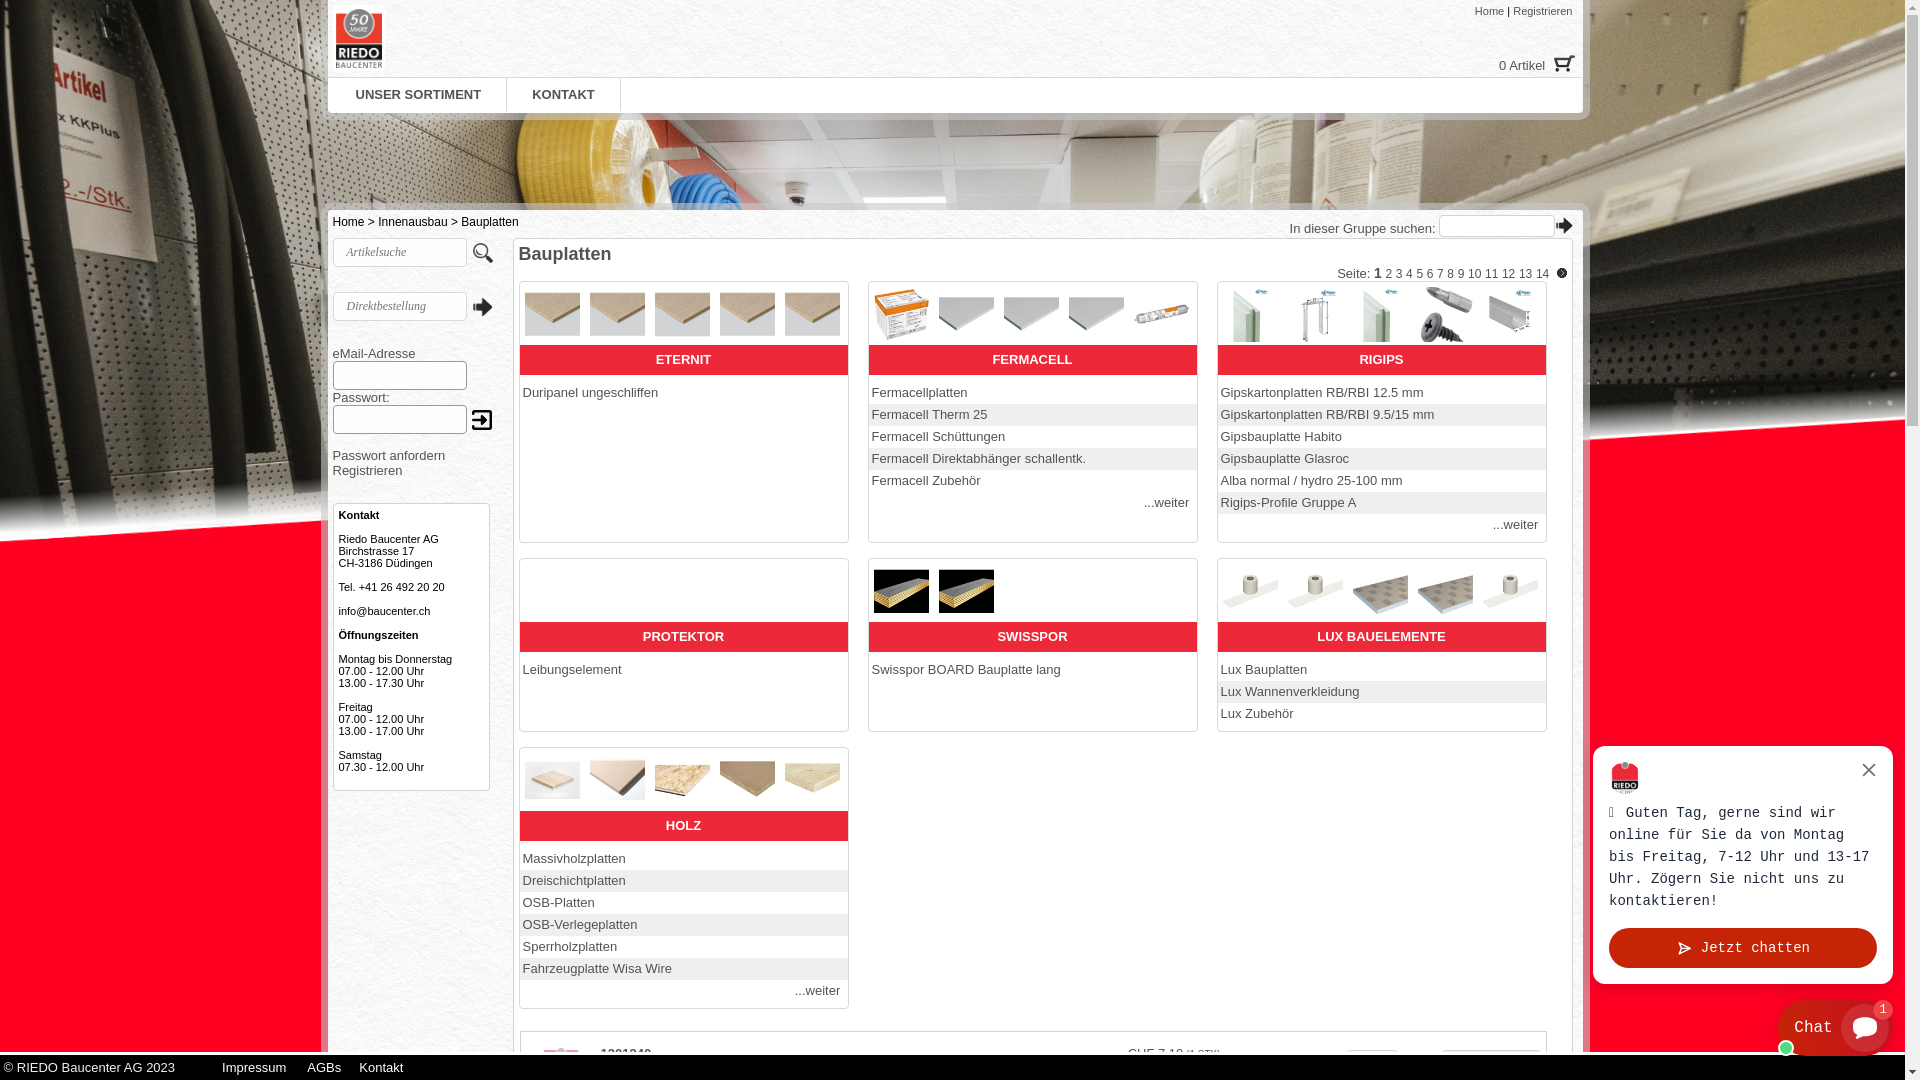 The height and width of the screenshot is (1080, 1920). What do you see at coordinates (574, 858) in the screenshot?
I see `Massivholzplatten` at bounding box center [574, 858].